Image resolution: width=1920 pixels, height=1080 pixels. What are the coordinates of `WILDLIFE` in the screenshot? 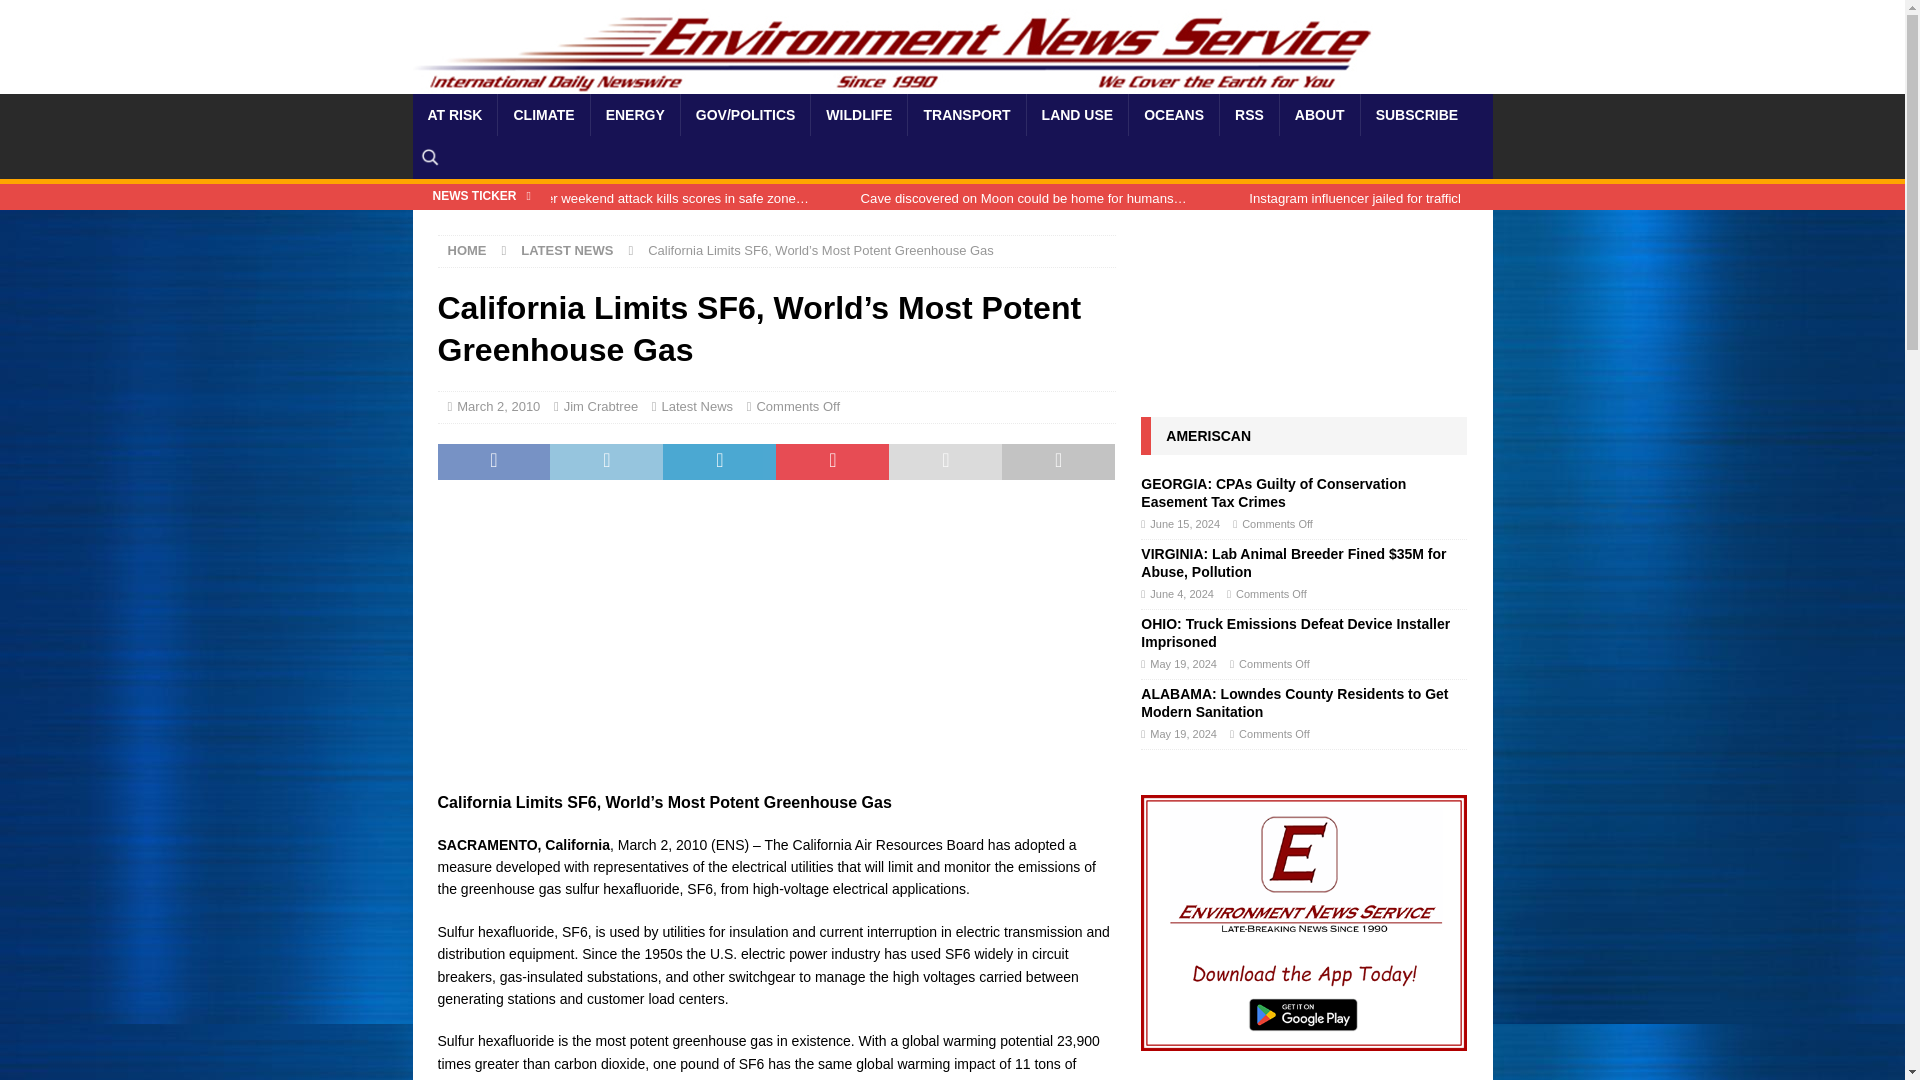 It's located at (858, 114).